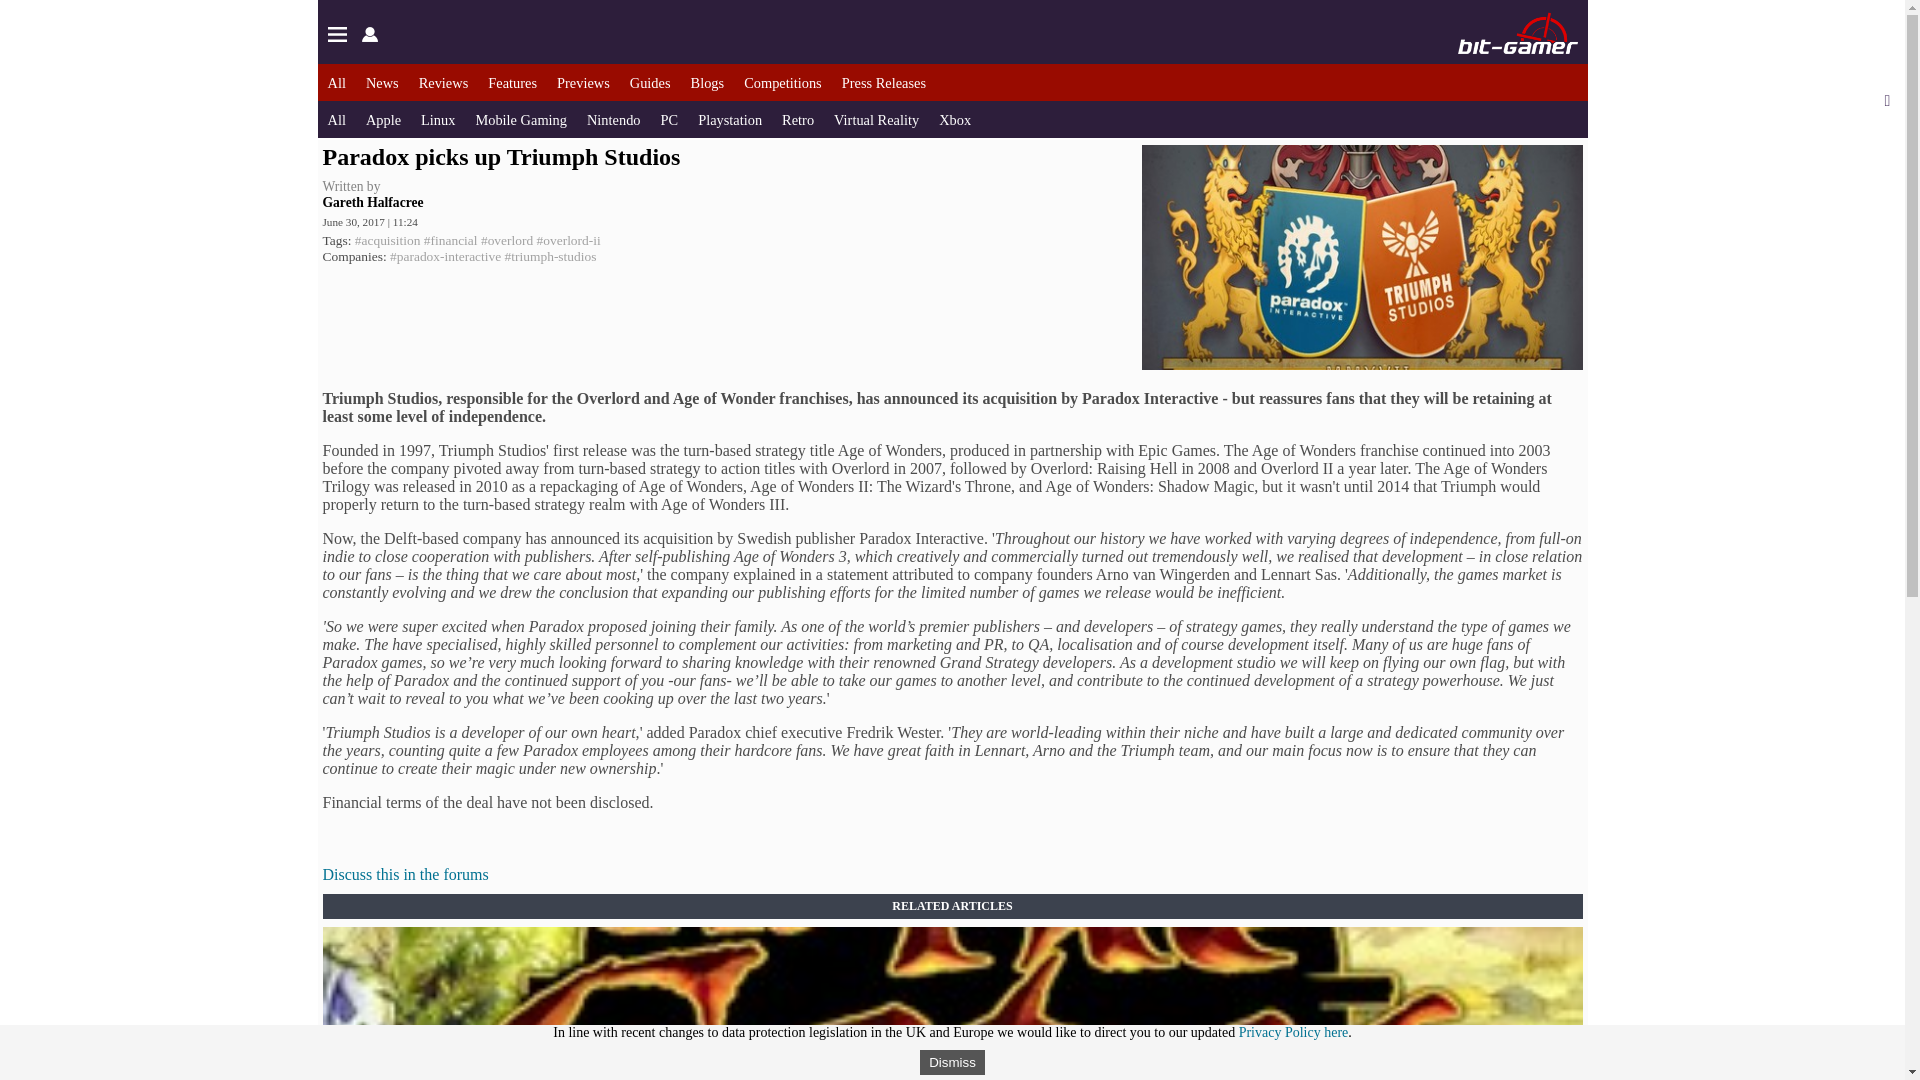 This screenshot has height=1080, width=1920. I want to click on Retro, so click(798, 120).